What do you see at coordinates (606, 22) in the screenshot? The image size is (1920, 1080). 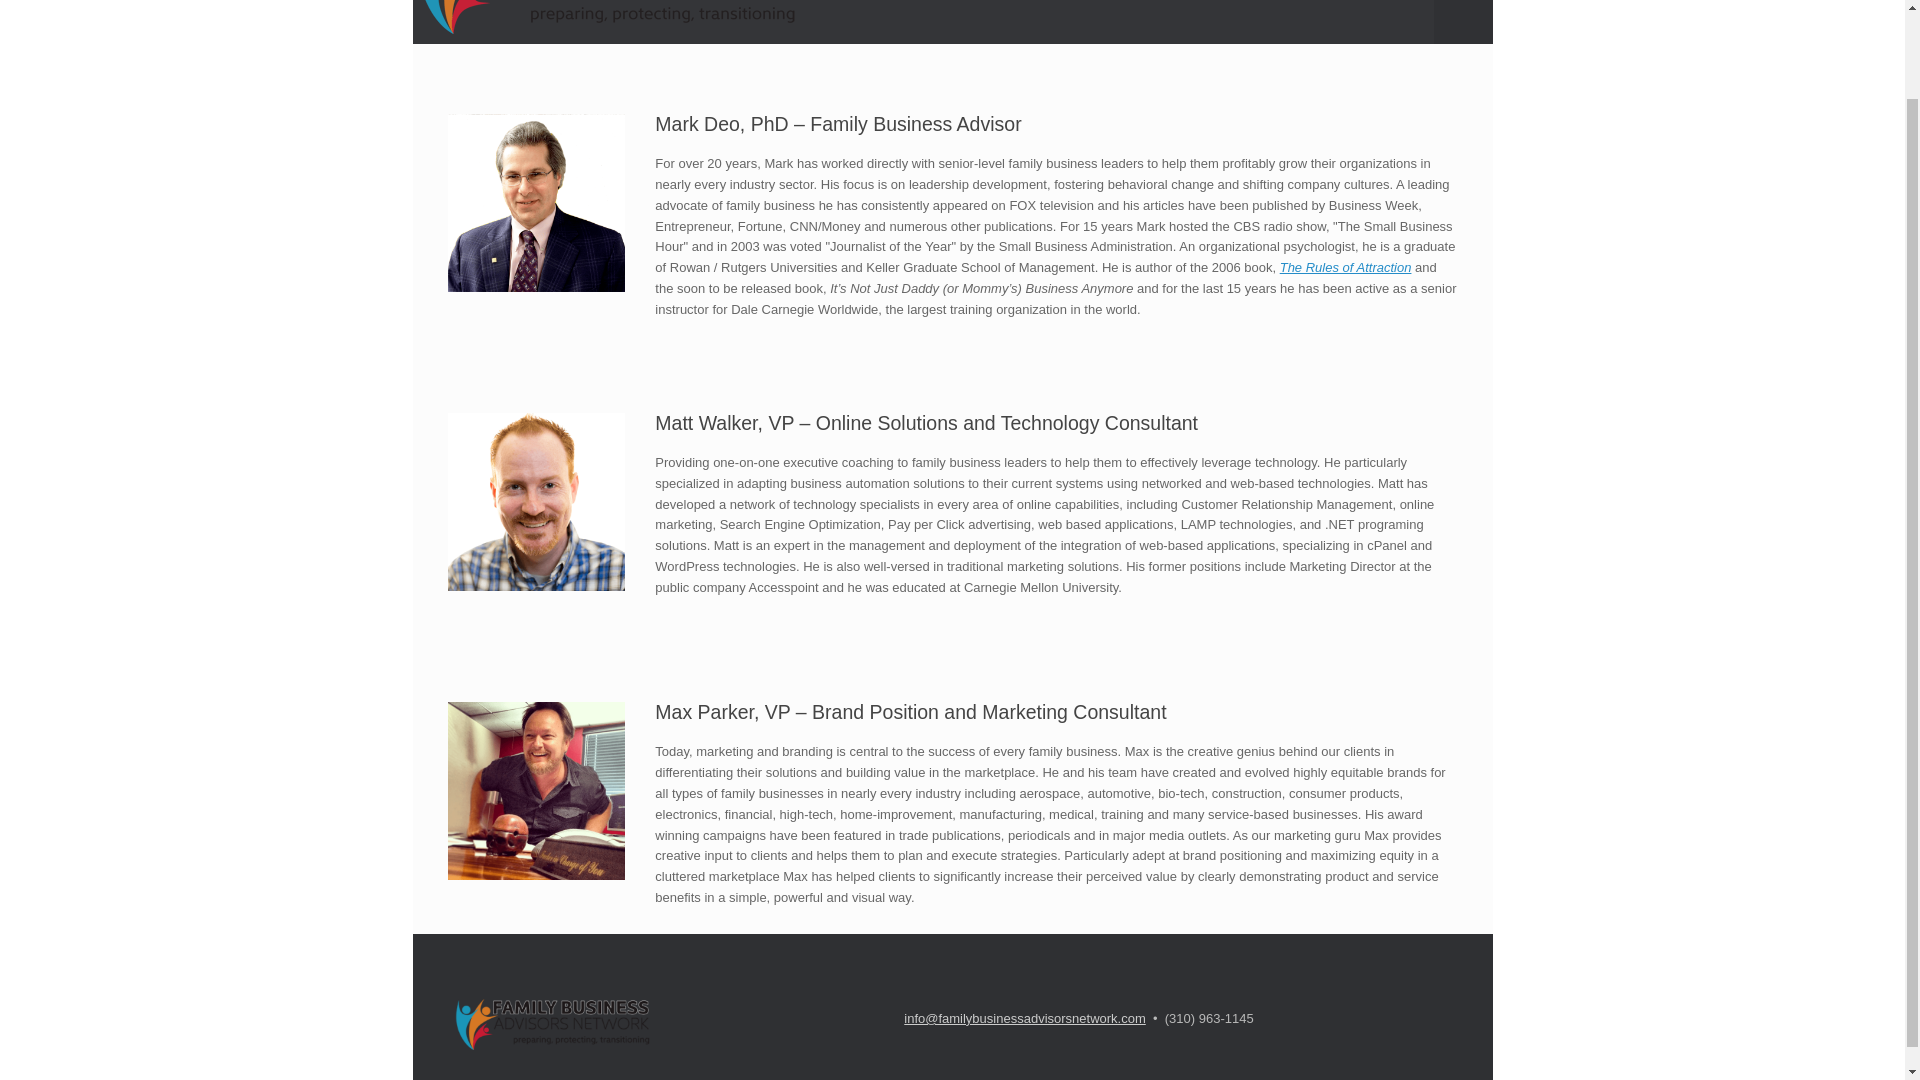 I see `FBAN` at bounding box center [606, 22].